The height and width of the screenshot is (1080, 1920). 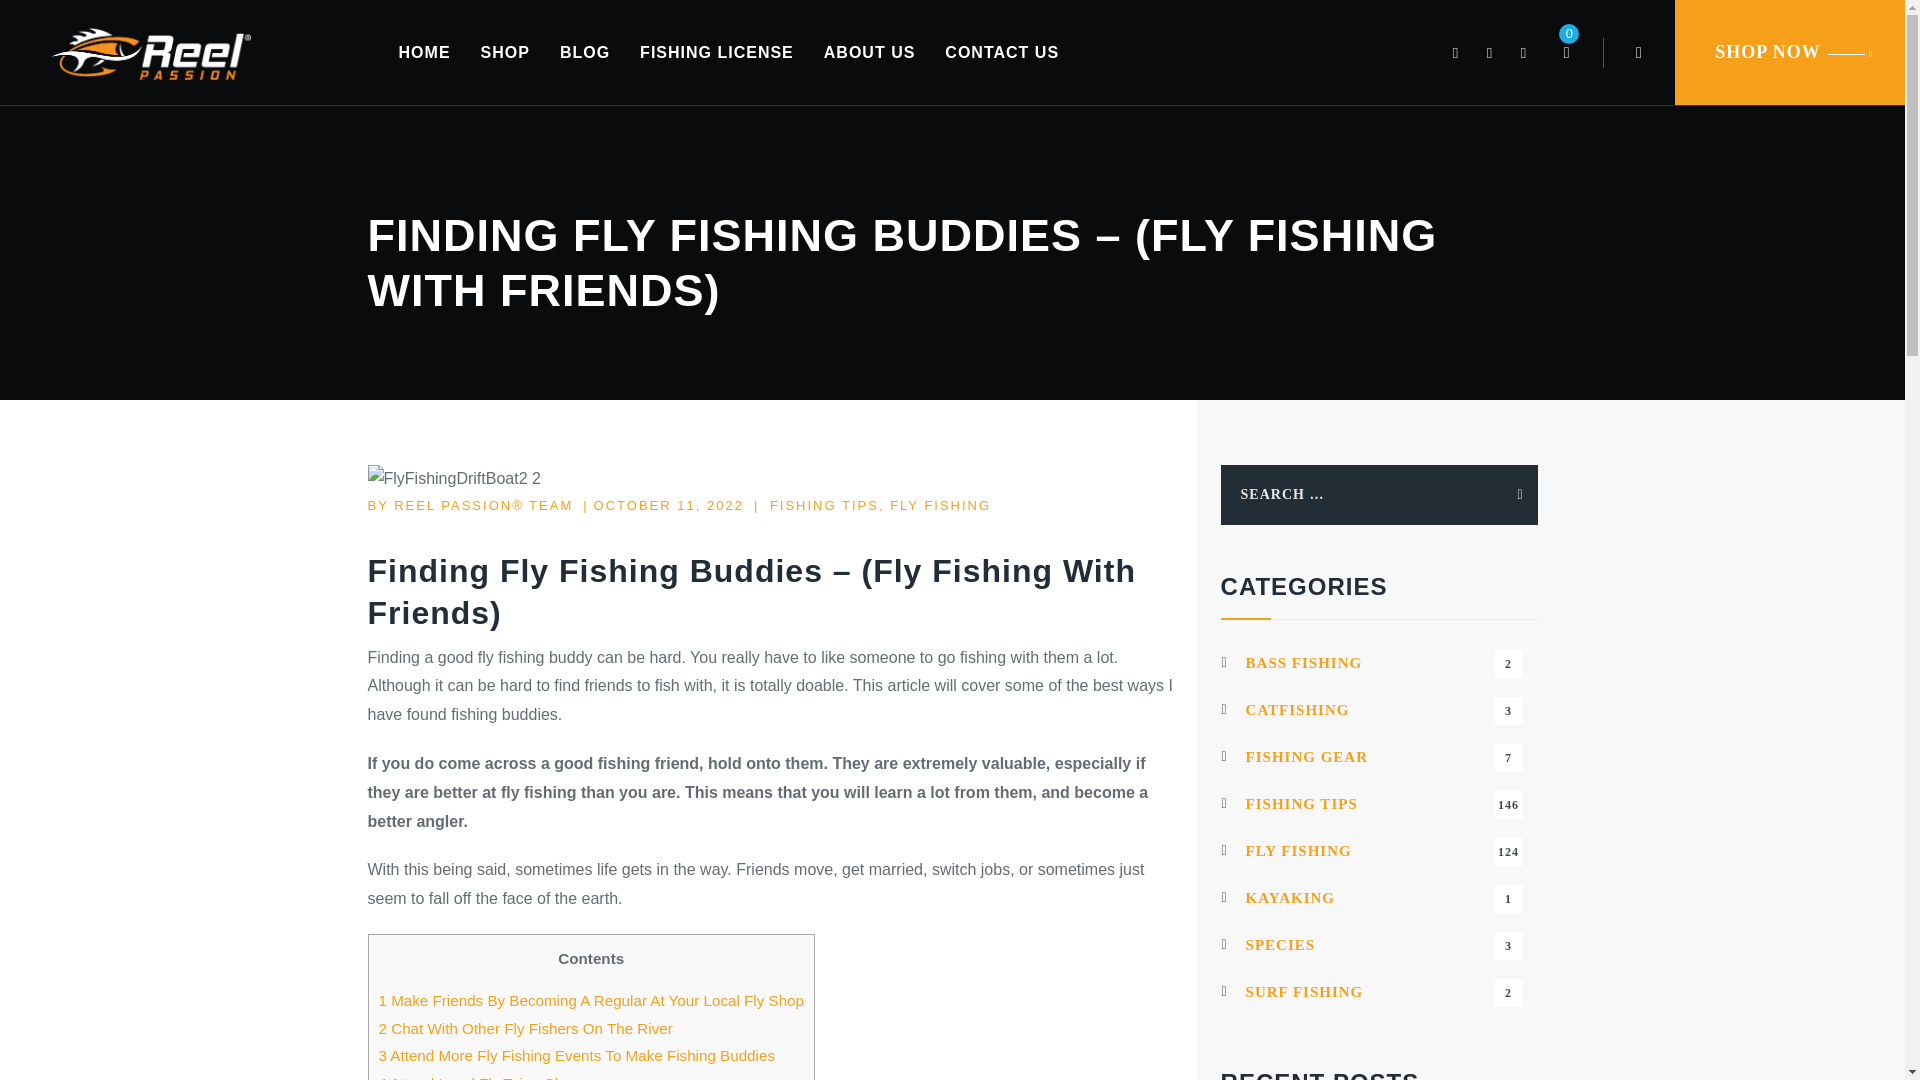 I want to click on Search, so click(x=1504, y=494).